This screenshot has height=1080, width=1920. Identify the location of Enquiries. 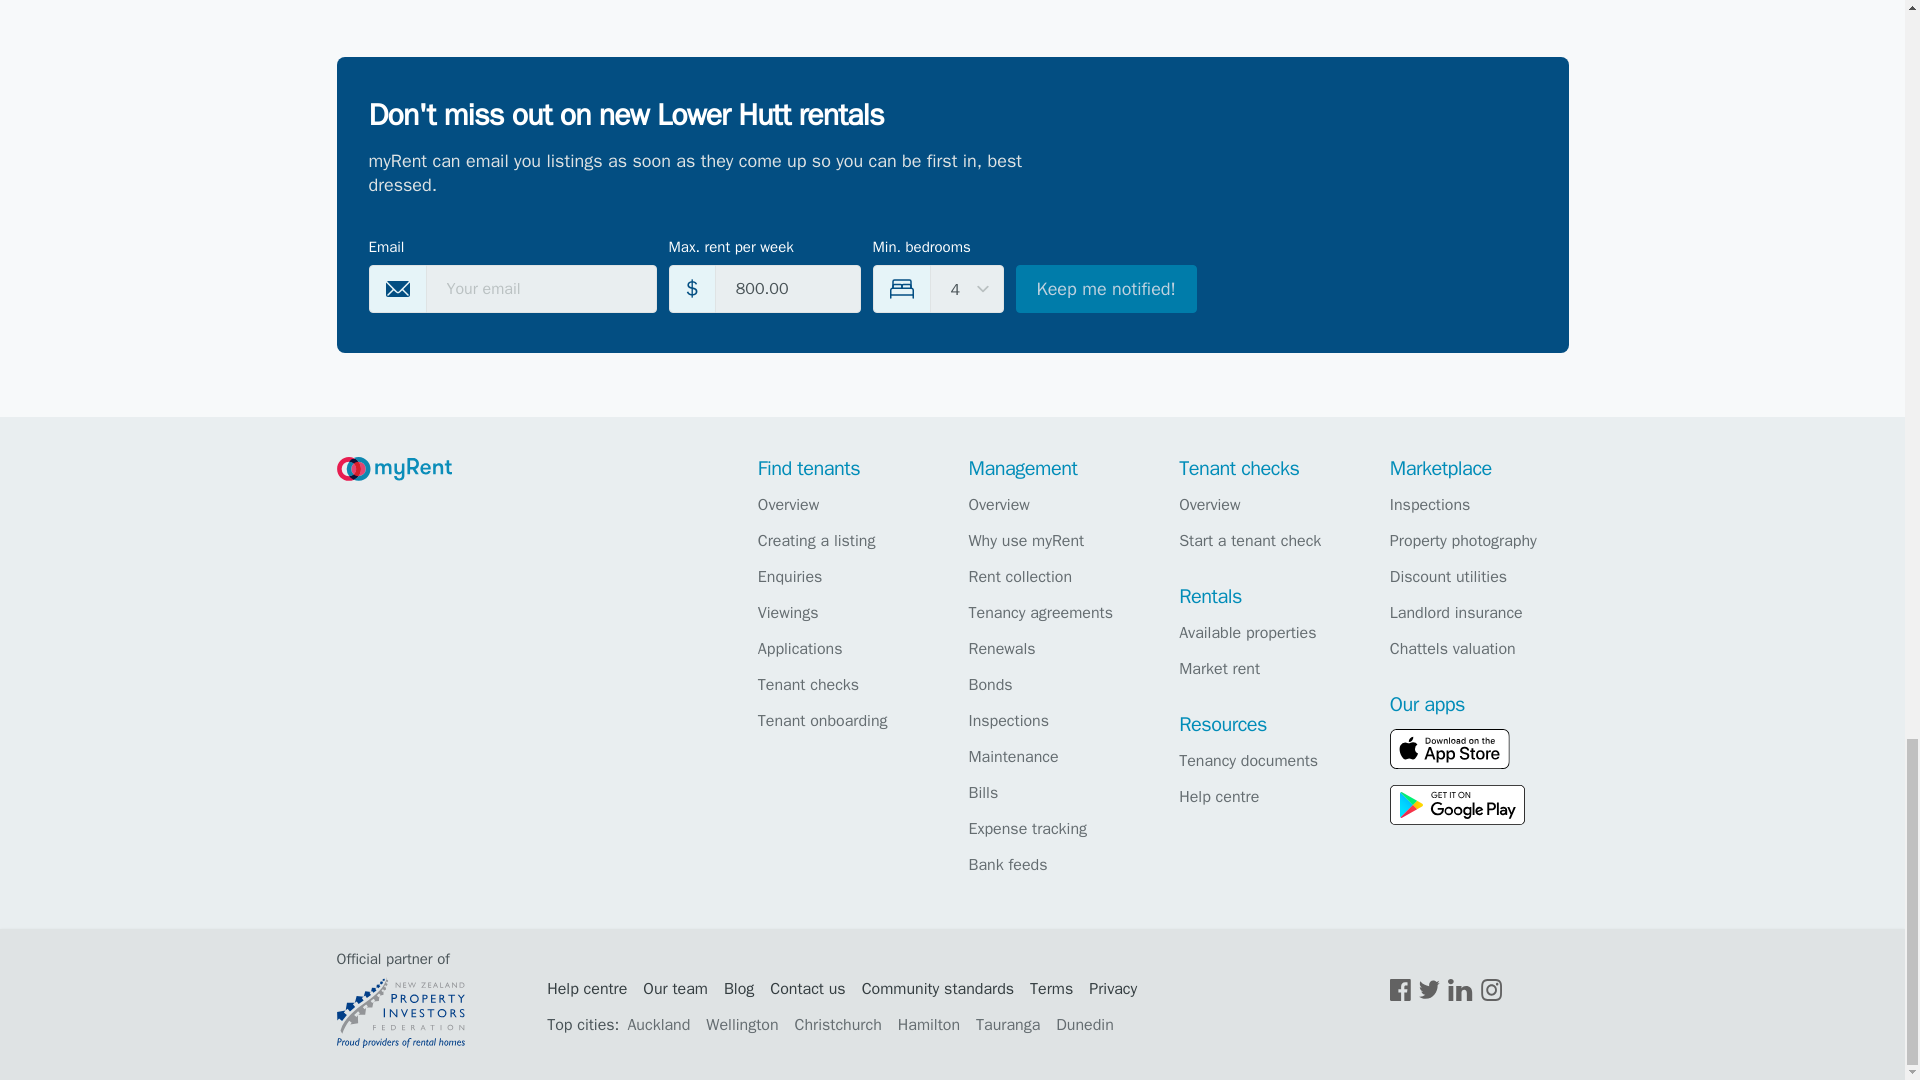
(844, 576).